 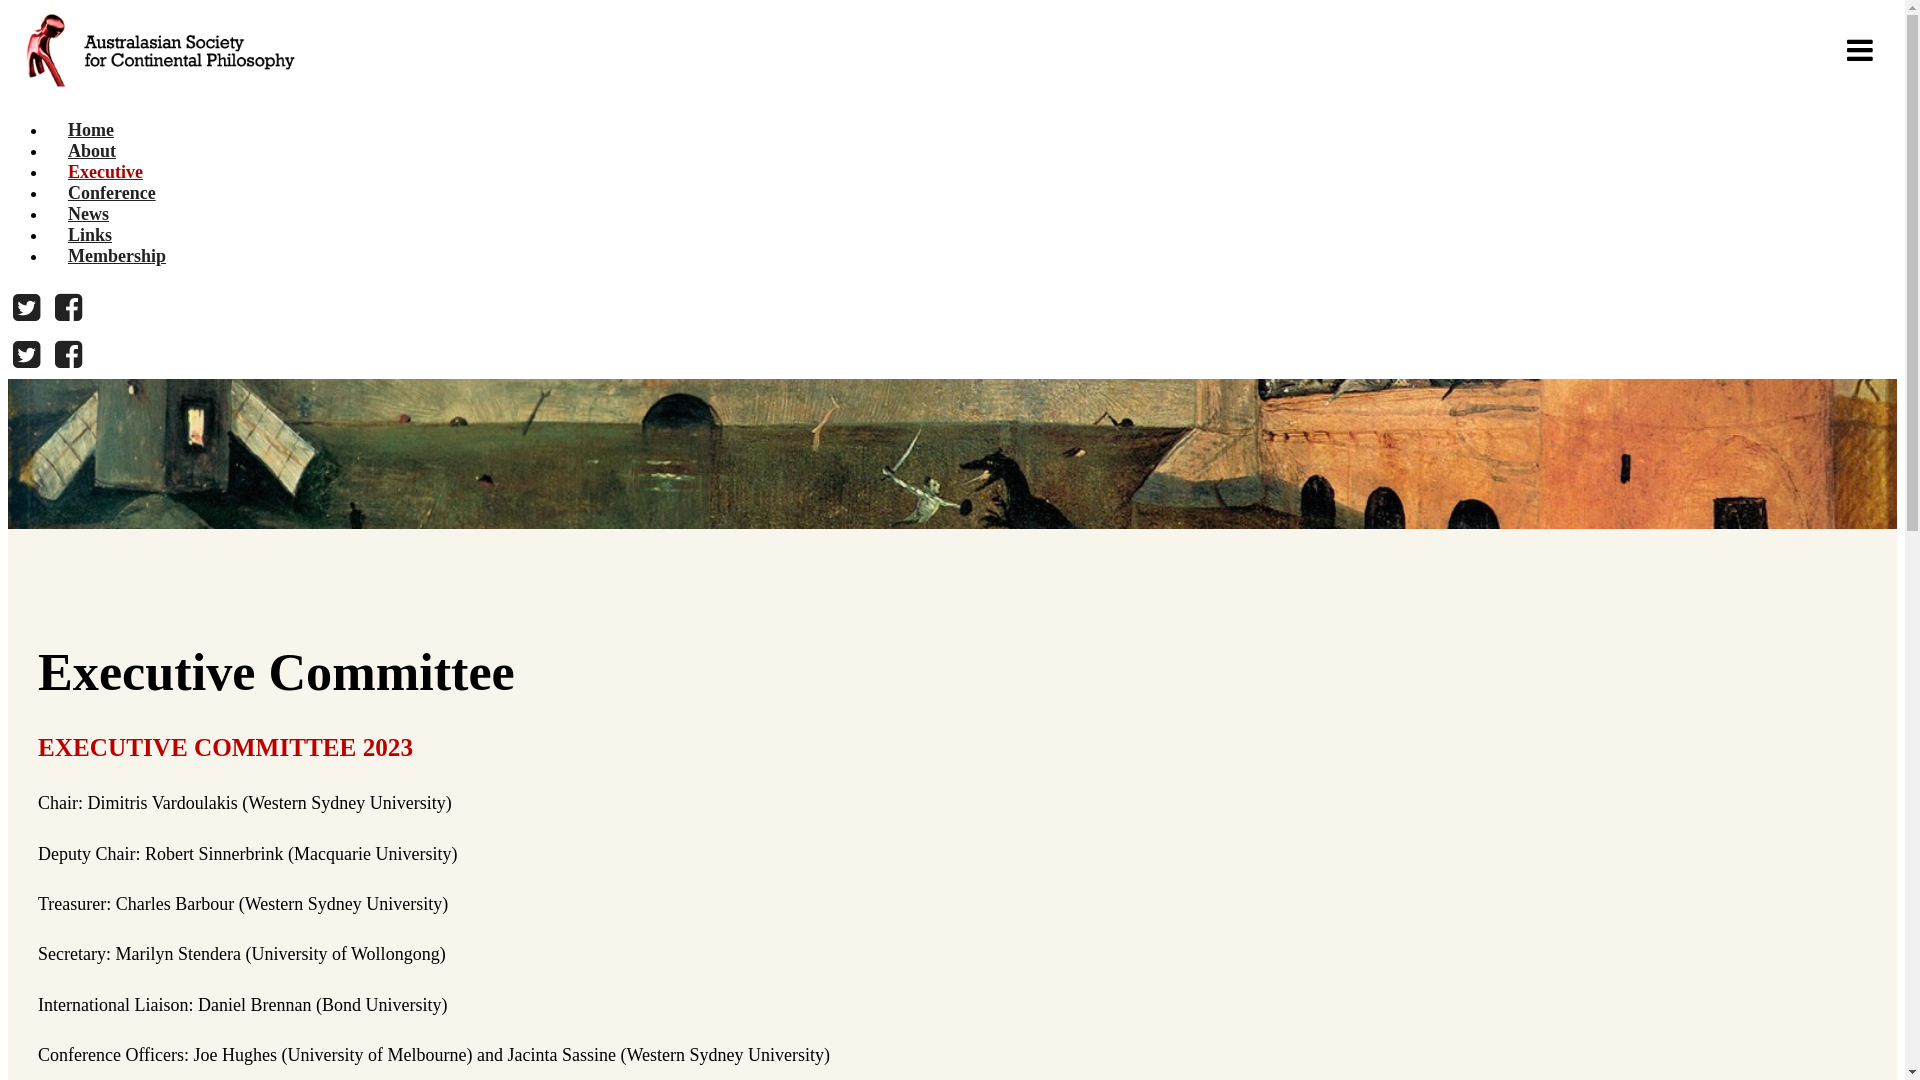 I want to click on News, so click(x=88, y=214).